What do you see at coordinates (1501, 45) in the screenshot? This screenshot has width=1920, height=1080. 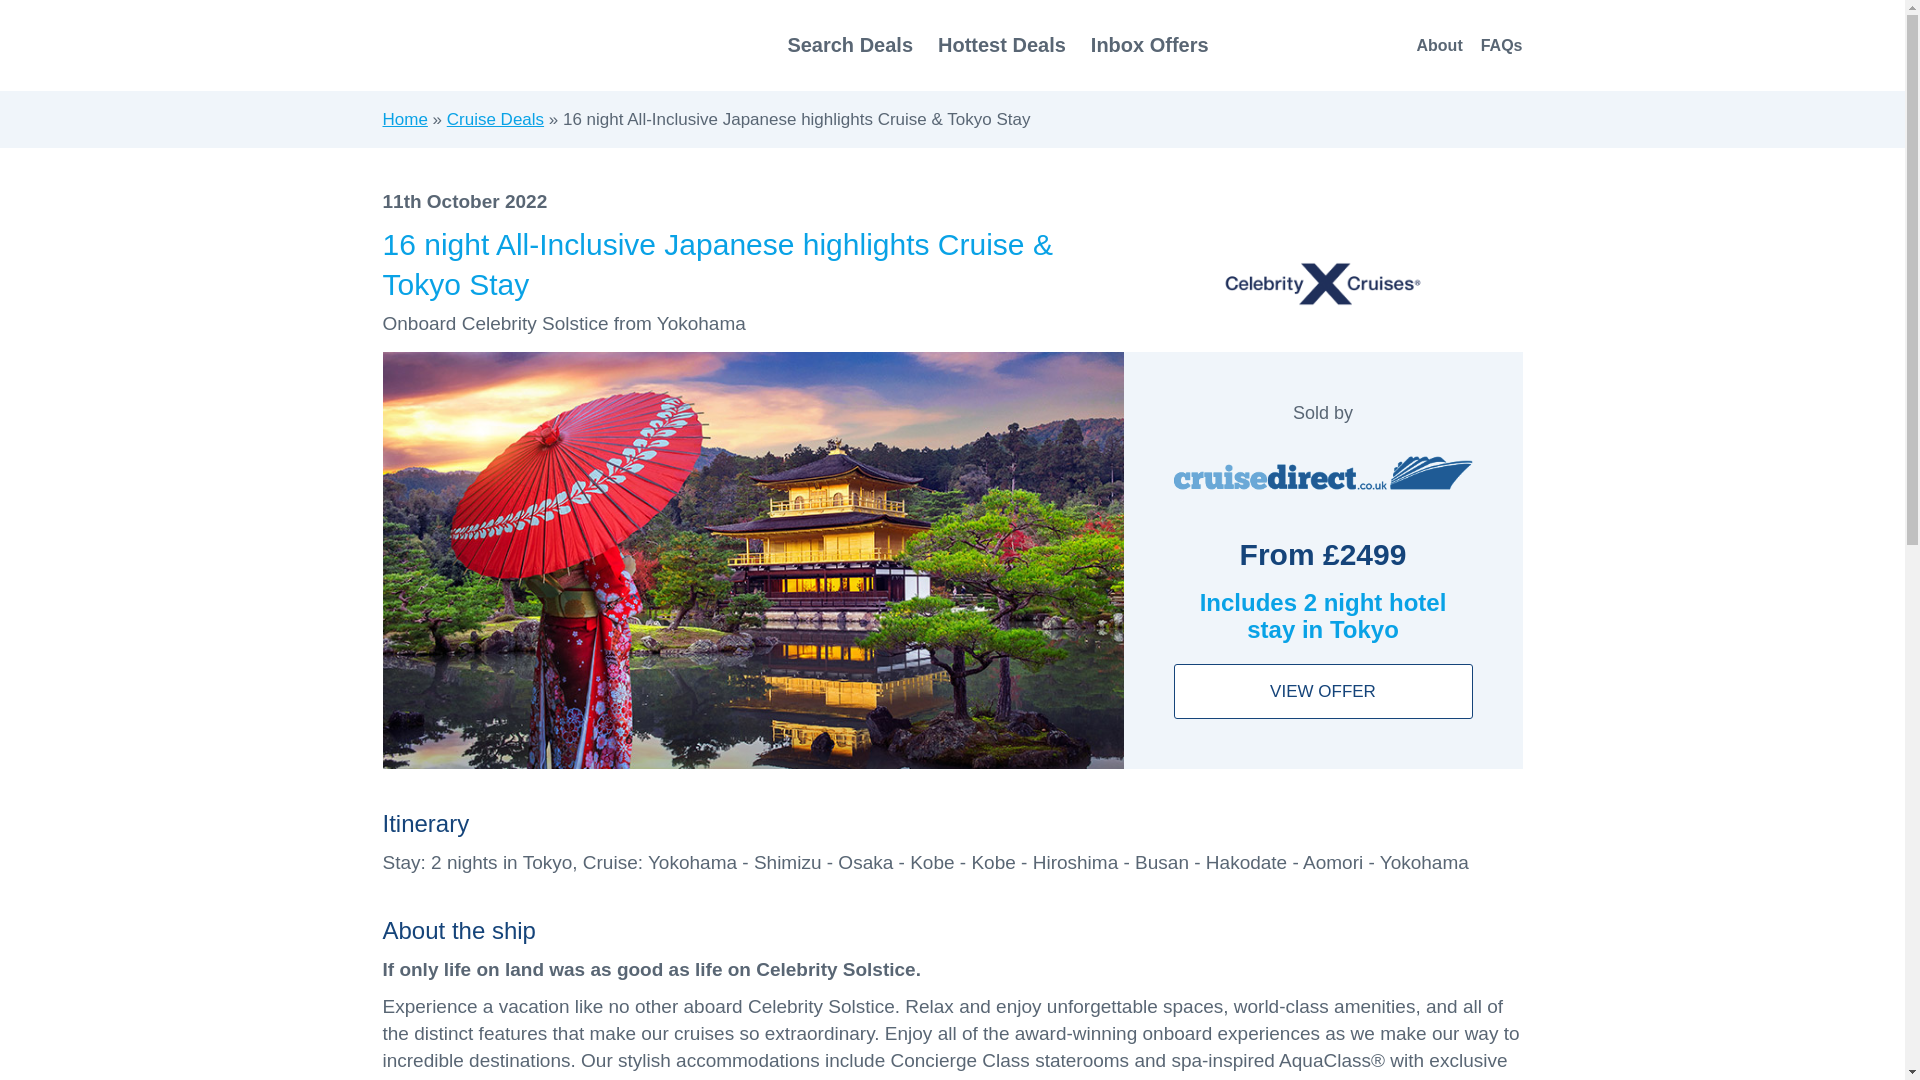 I see `FAQs` at bounding box center [1501, 45].